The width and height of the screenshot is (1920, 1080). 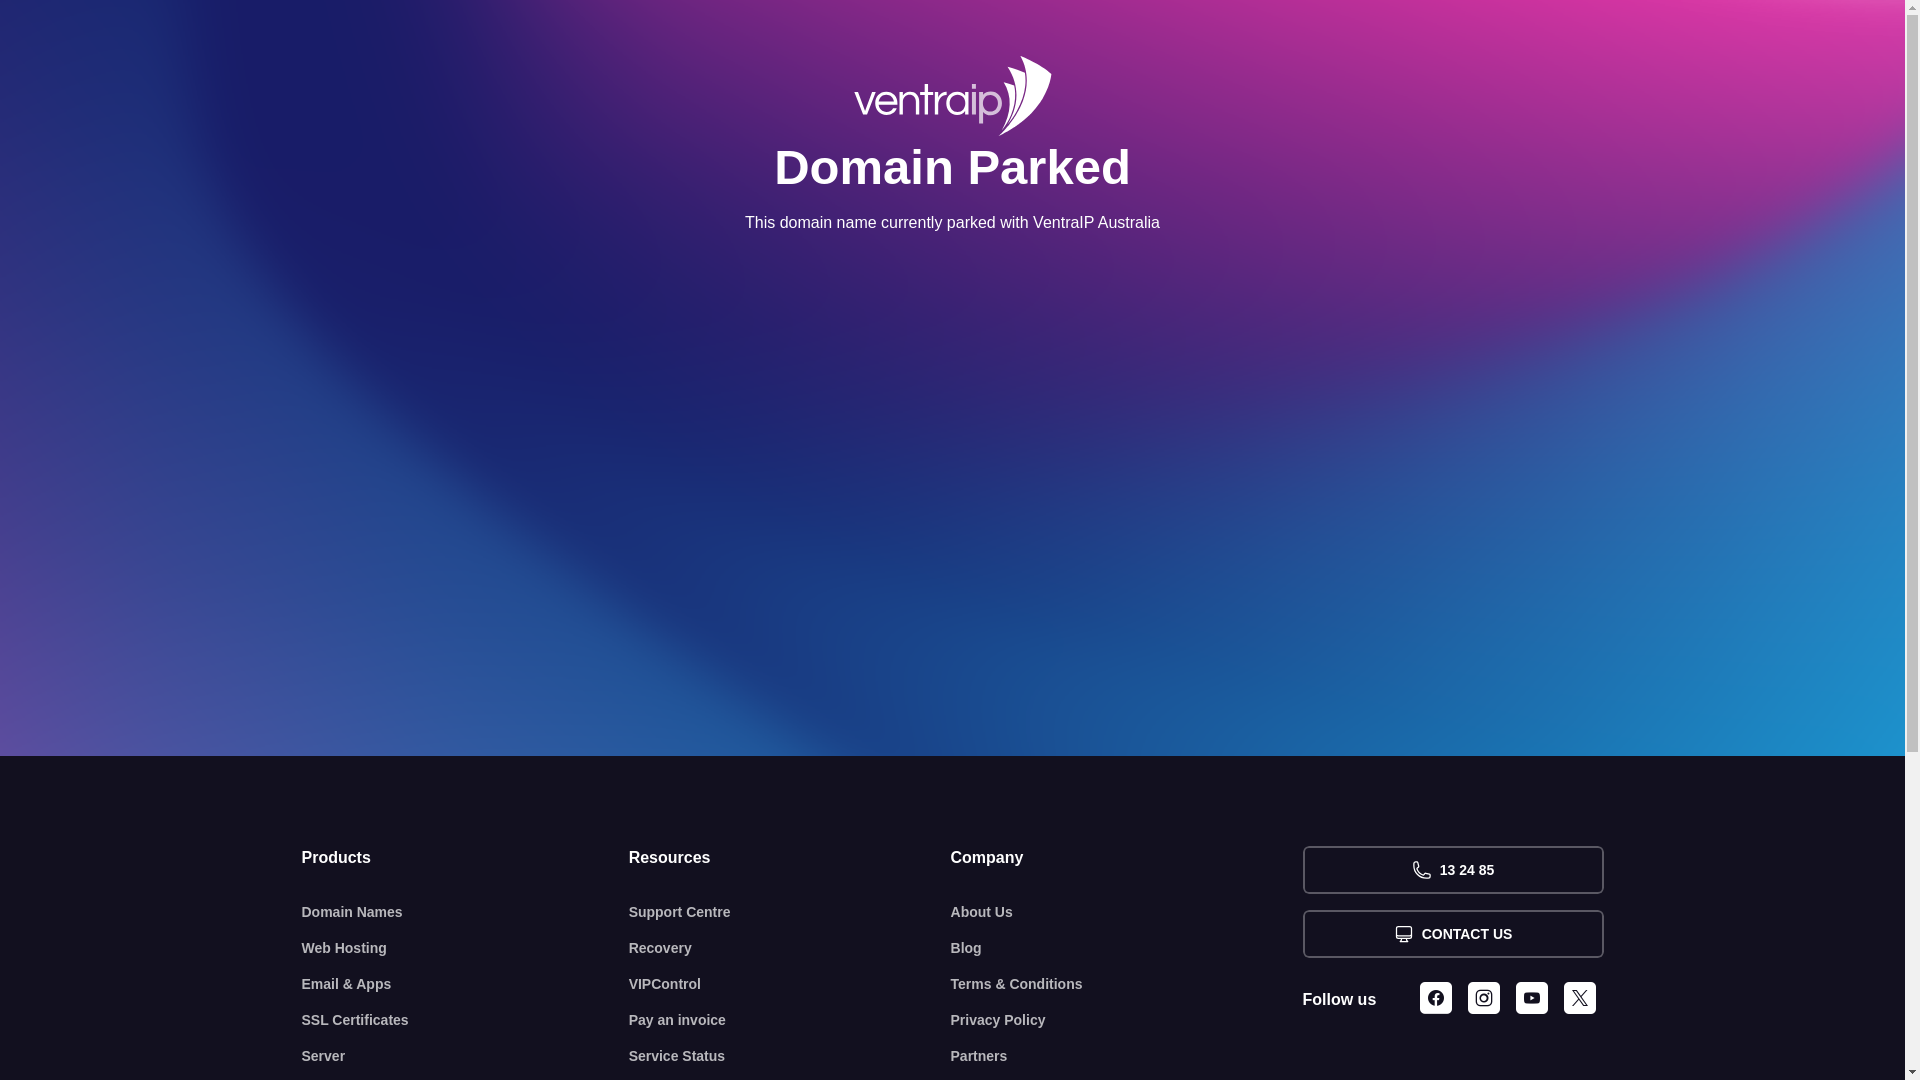 What do you see at coordinates (790, 948) in the screenshot?
I see `Recovery` at bounding box center [790, 948].